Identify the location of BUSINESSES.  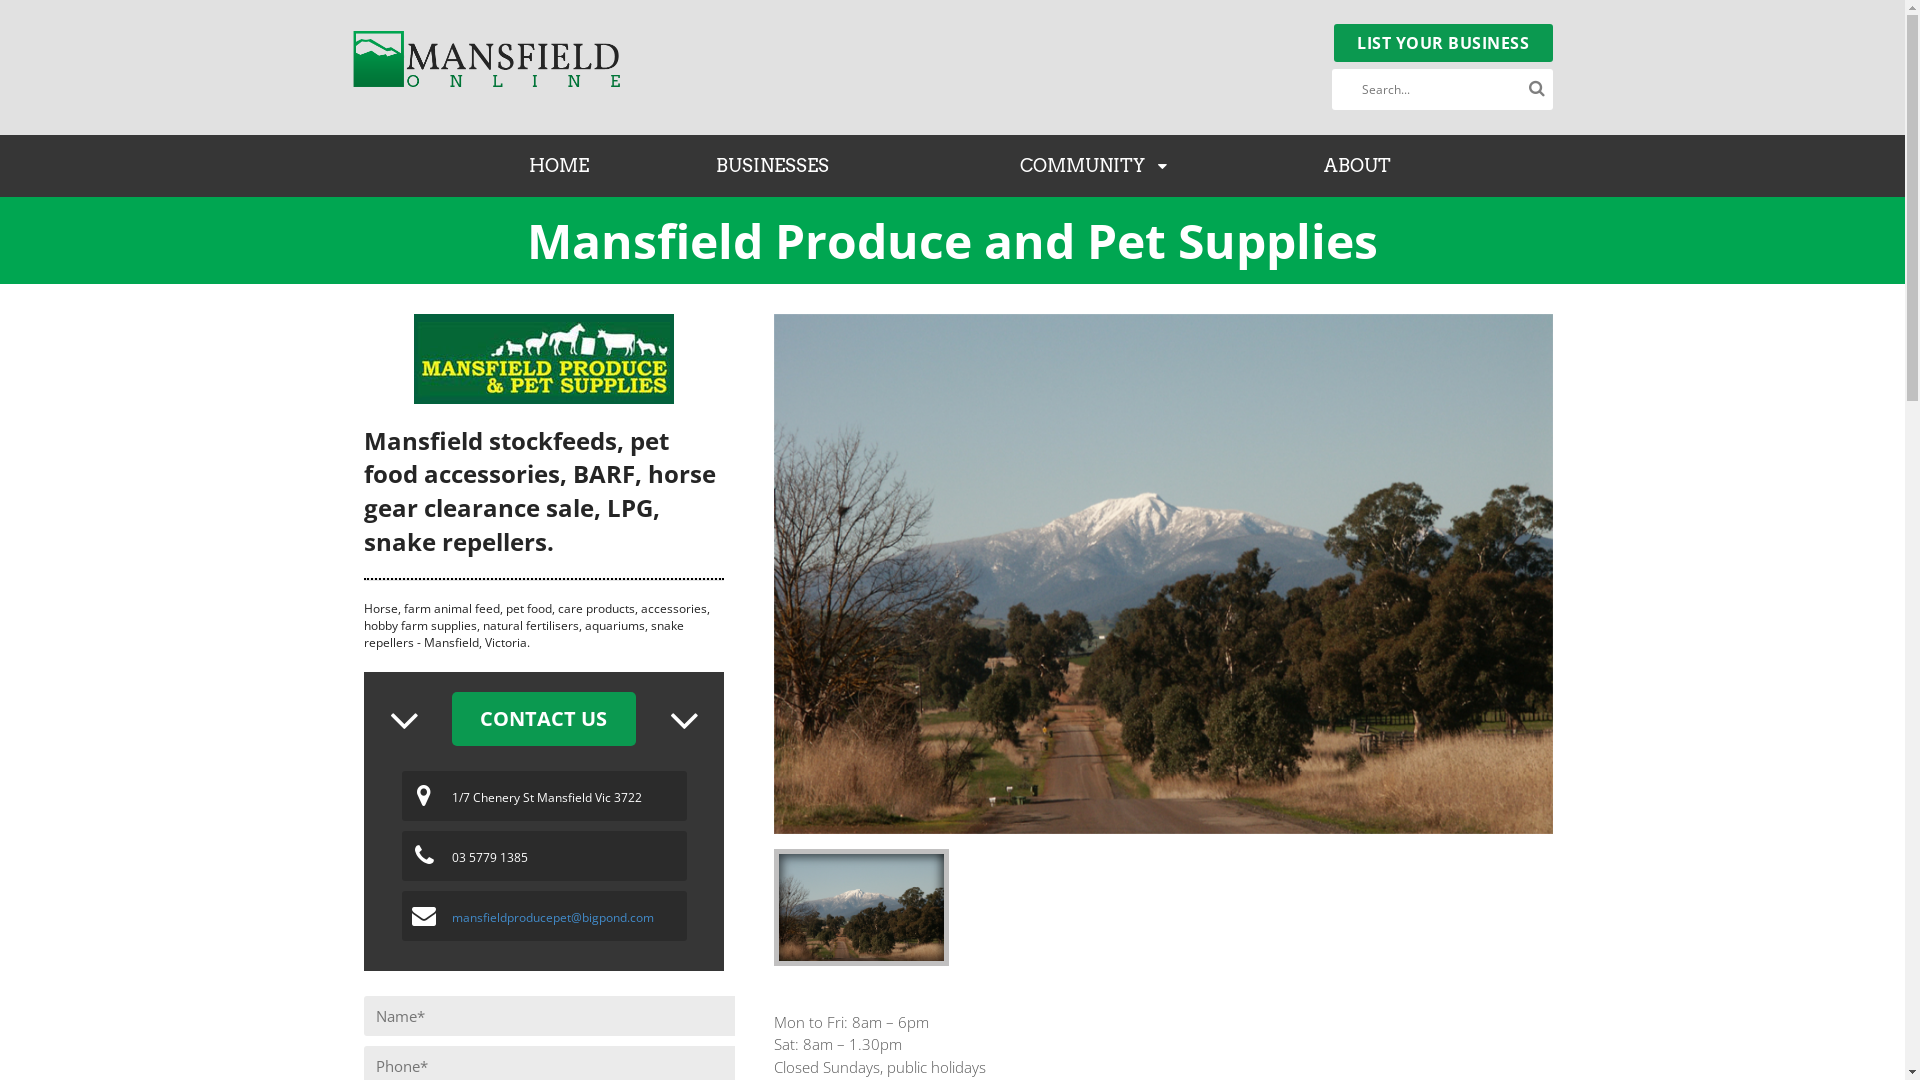
(773, 166).